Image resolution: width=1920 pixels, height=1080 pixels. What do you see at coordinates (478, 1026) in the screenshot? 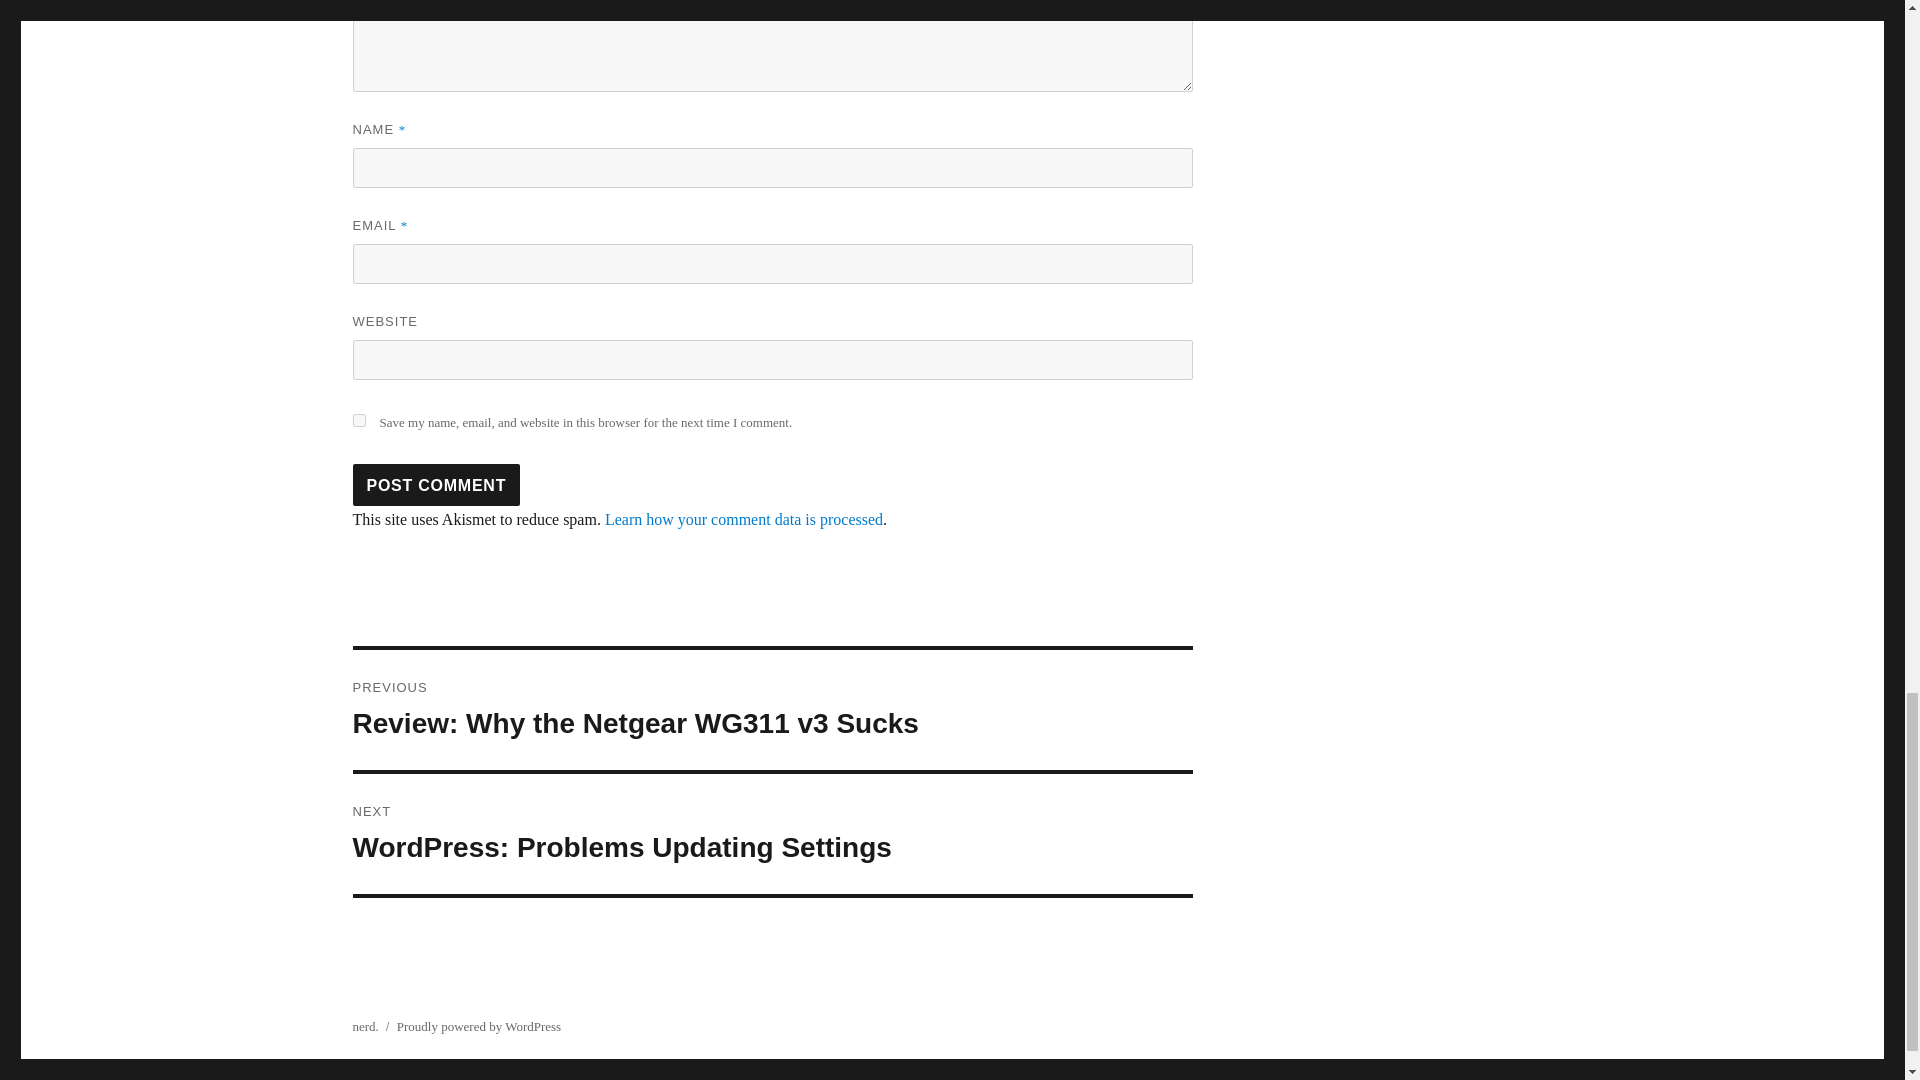
I see `Proudly powered by WordPress` at bounding box center [478, 1026].